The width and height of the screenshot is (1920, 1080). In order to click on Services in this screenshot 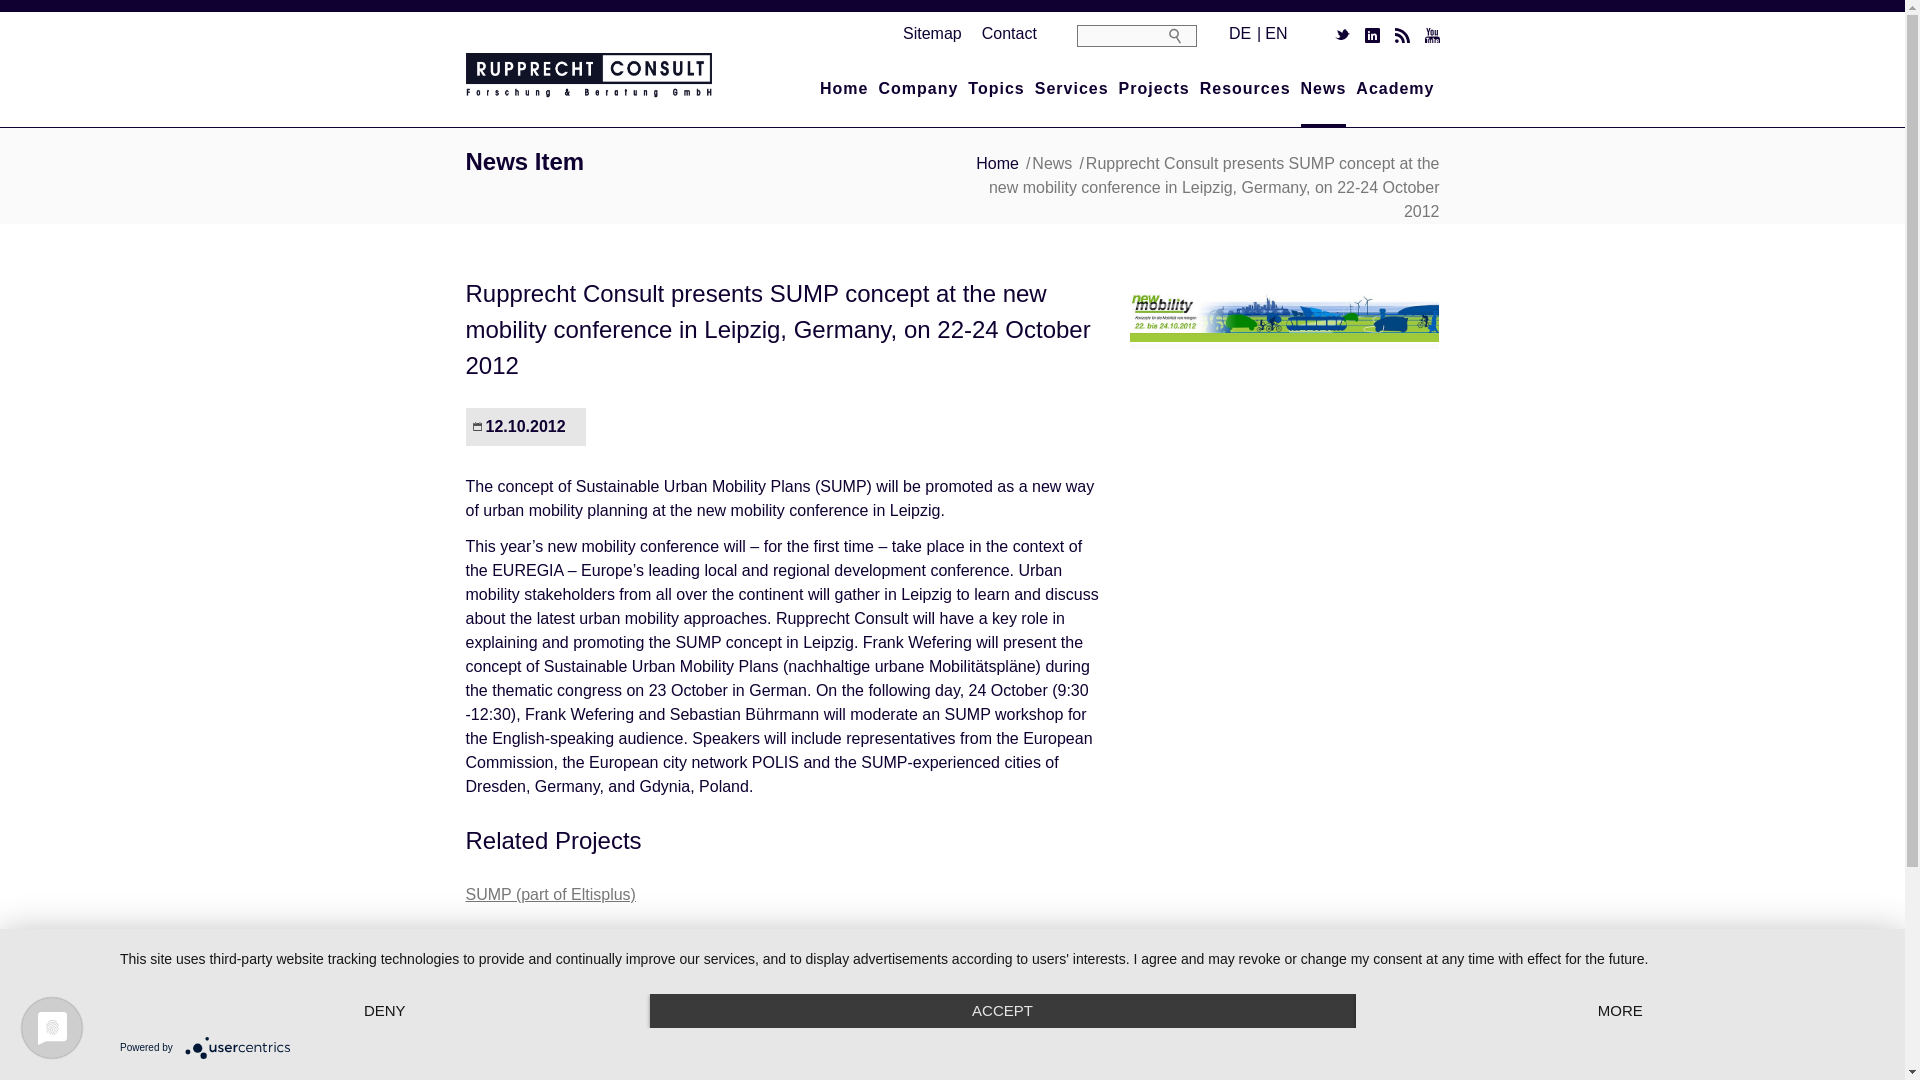, I will do `click(1072, 87)`.